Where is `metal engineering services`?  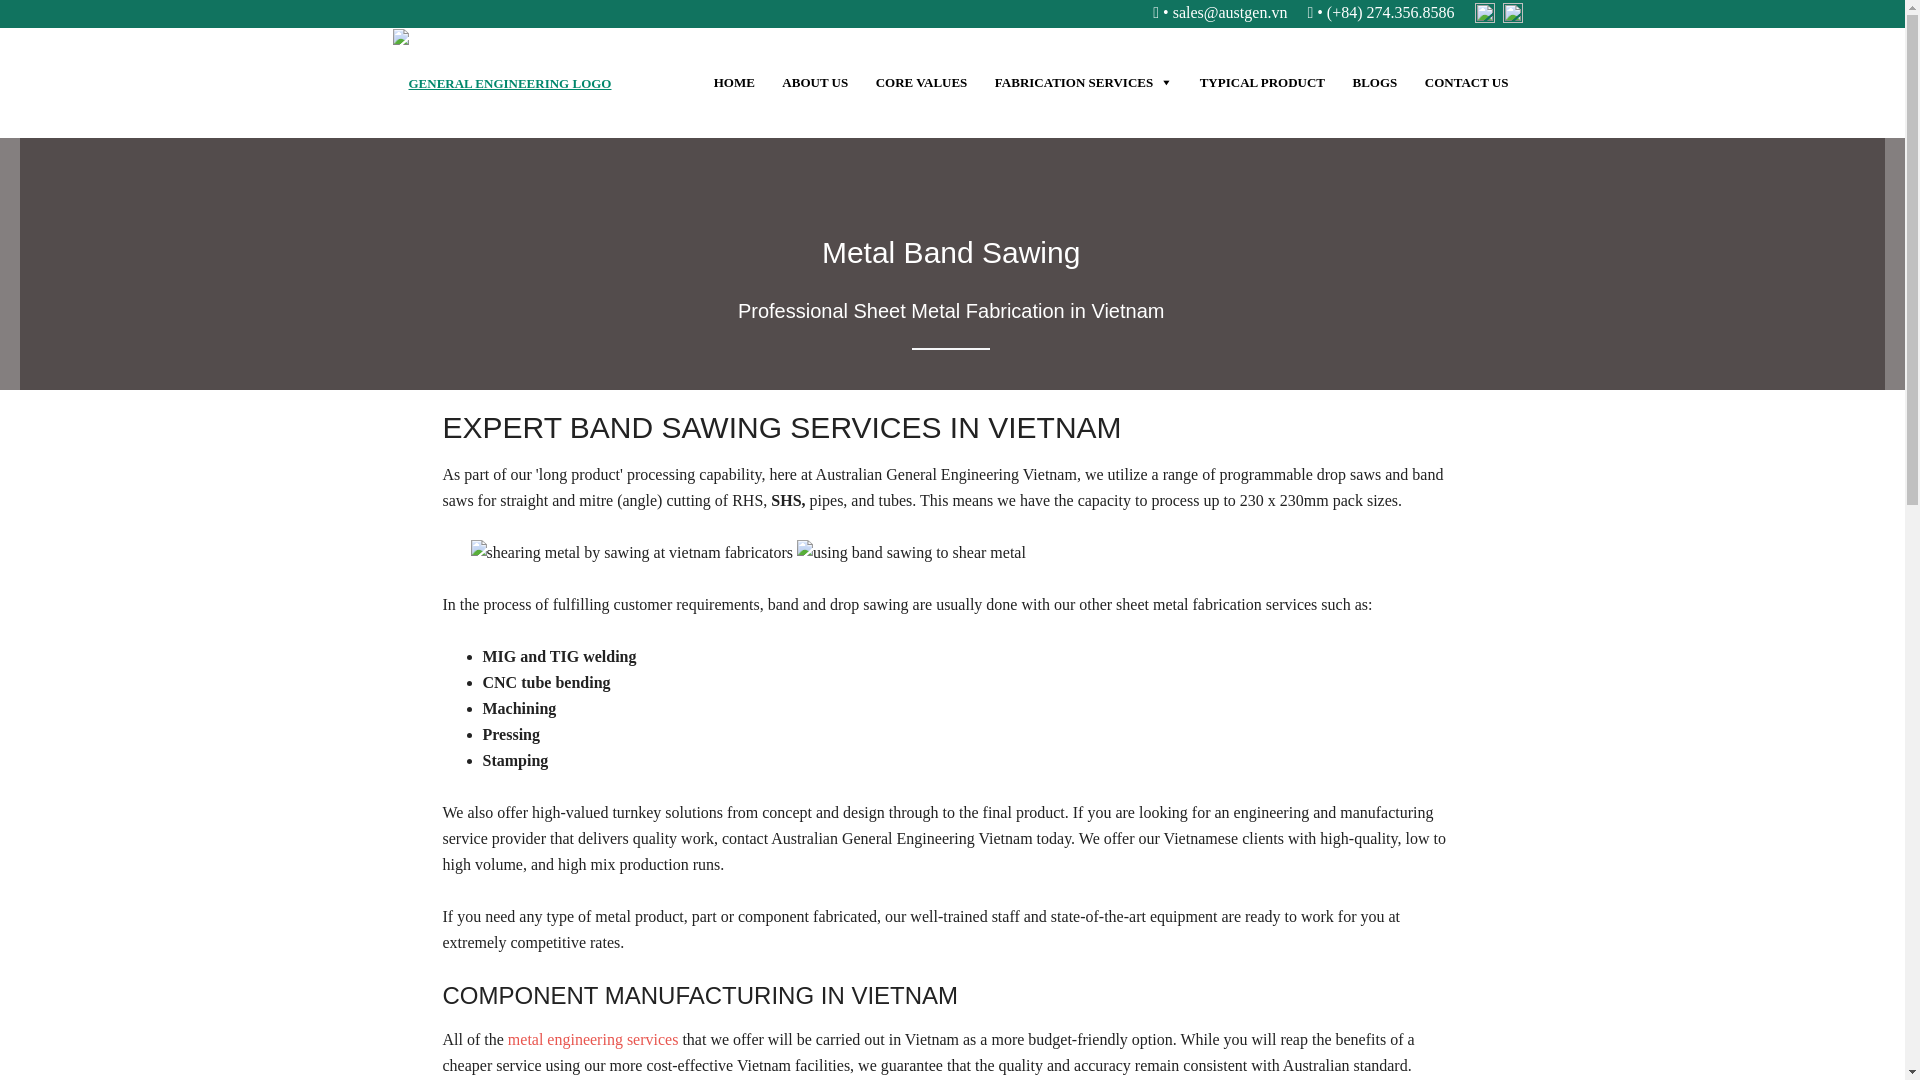 metal engineering services is located at coordinates (594, 1039).